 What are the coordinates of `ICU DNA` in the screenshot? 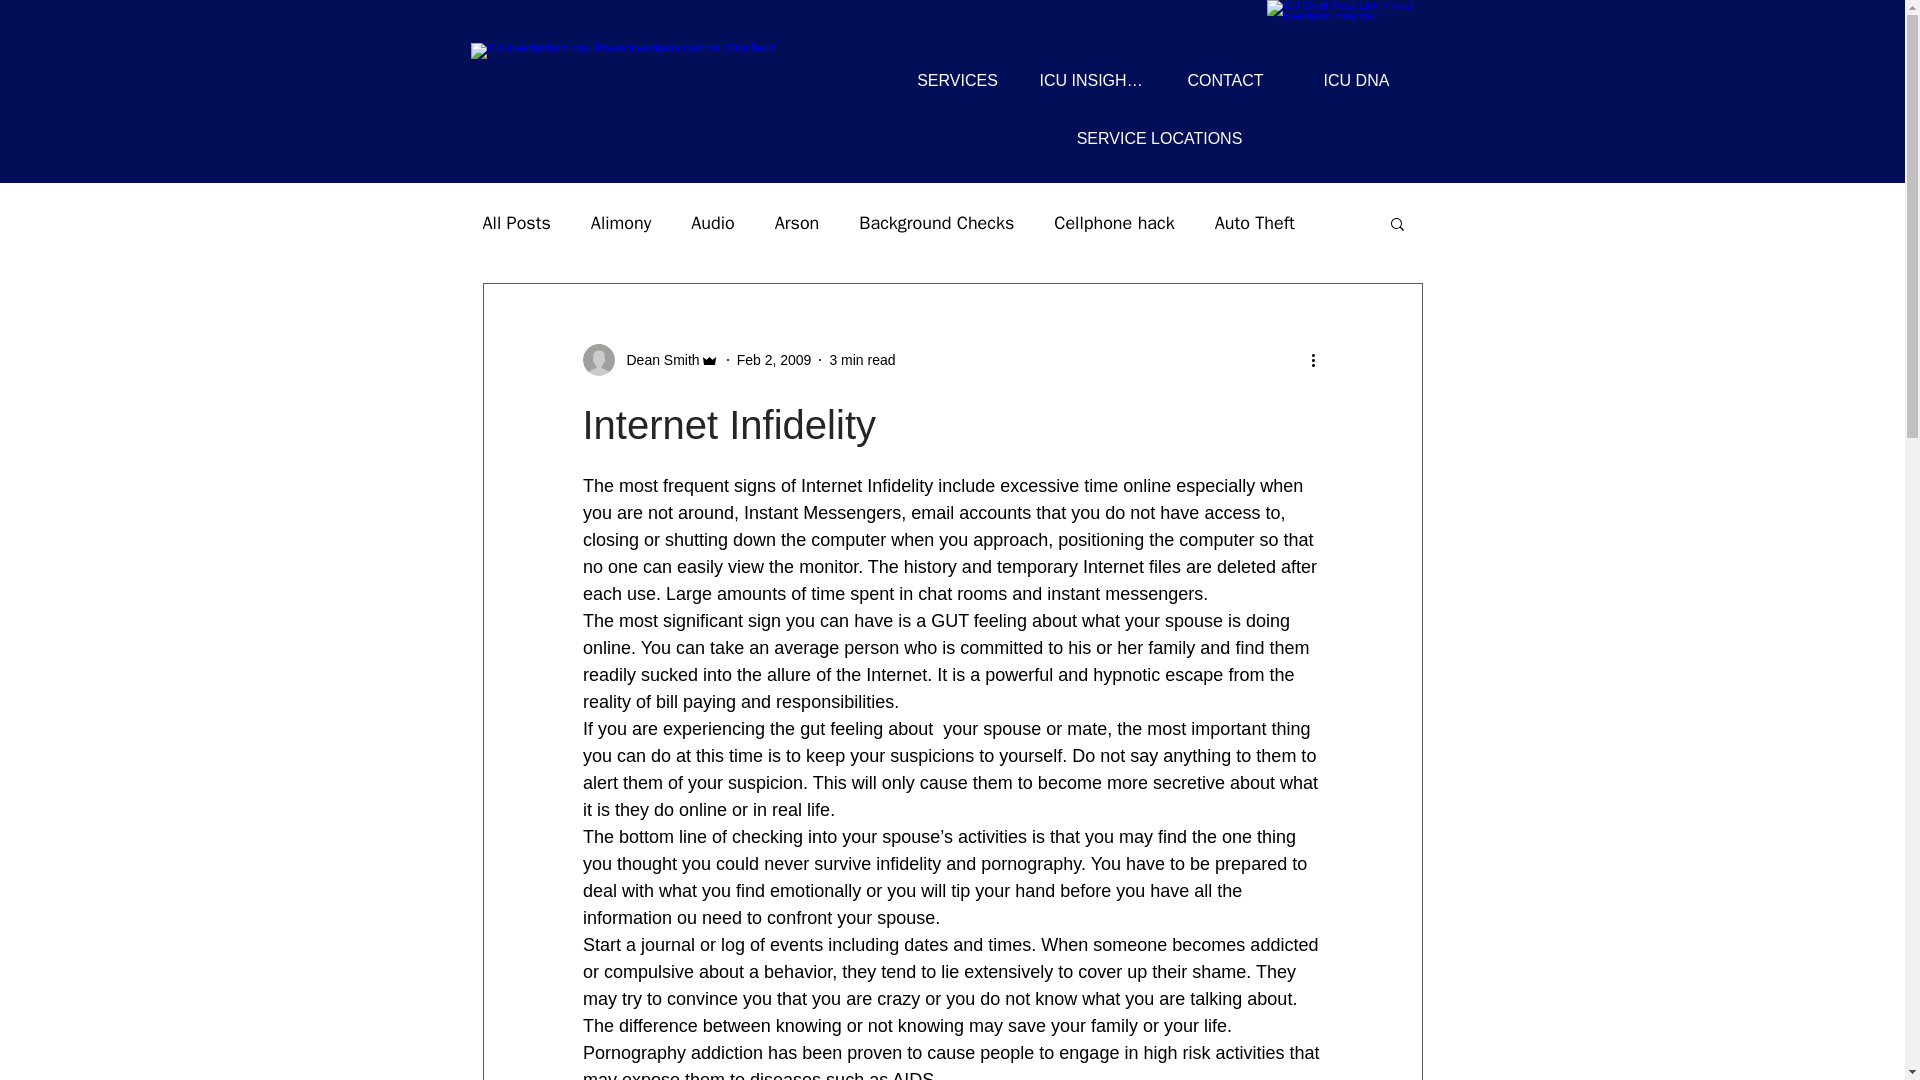 It's located at (1355, 80).